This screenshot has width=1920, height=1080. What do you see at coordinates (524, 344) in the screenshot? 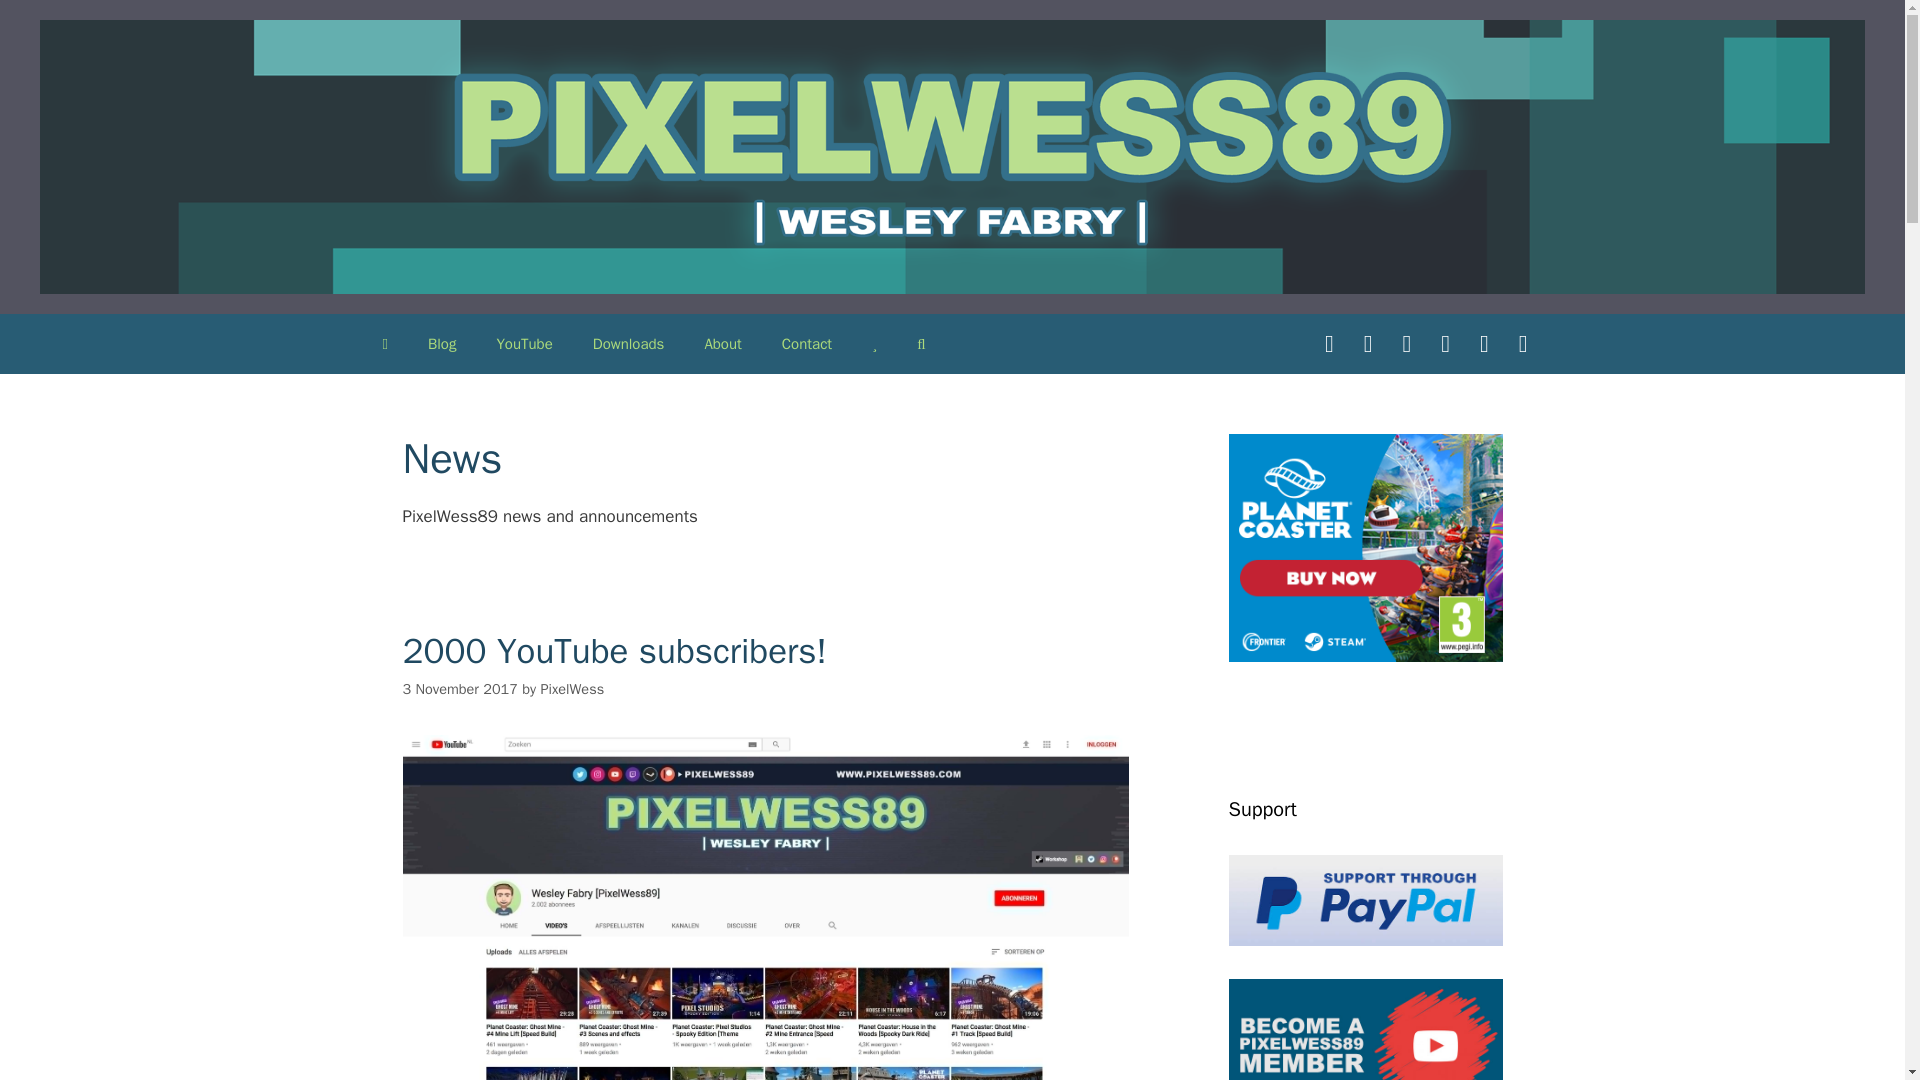
I see `All my YouTube videos can be found here` at bounding box center [524, 344].